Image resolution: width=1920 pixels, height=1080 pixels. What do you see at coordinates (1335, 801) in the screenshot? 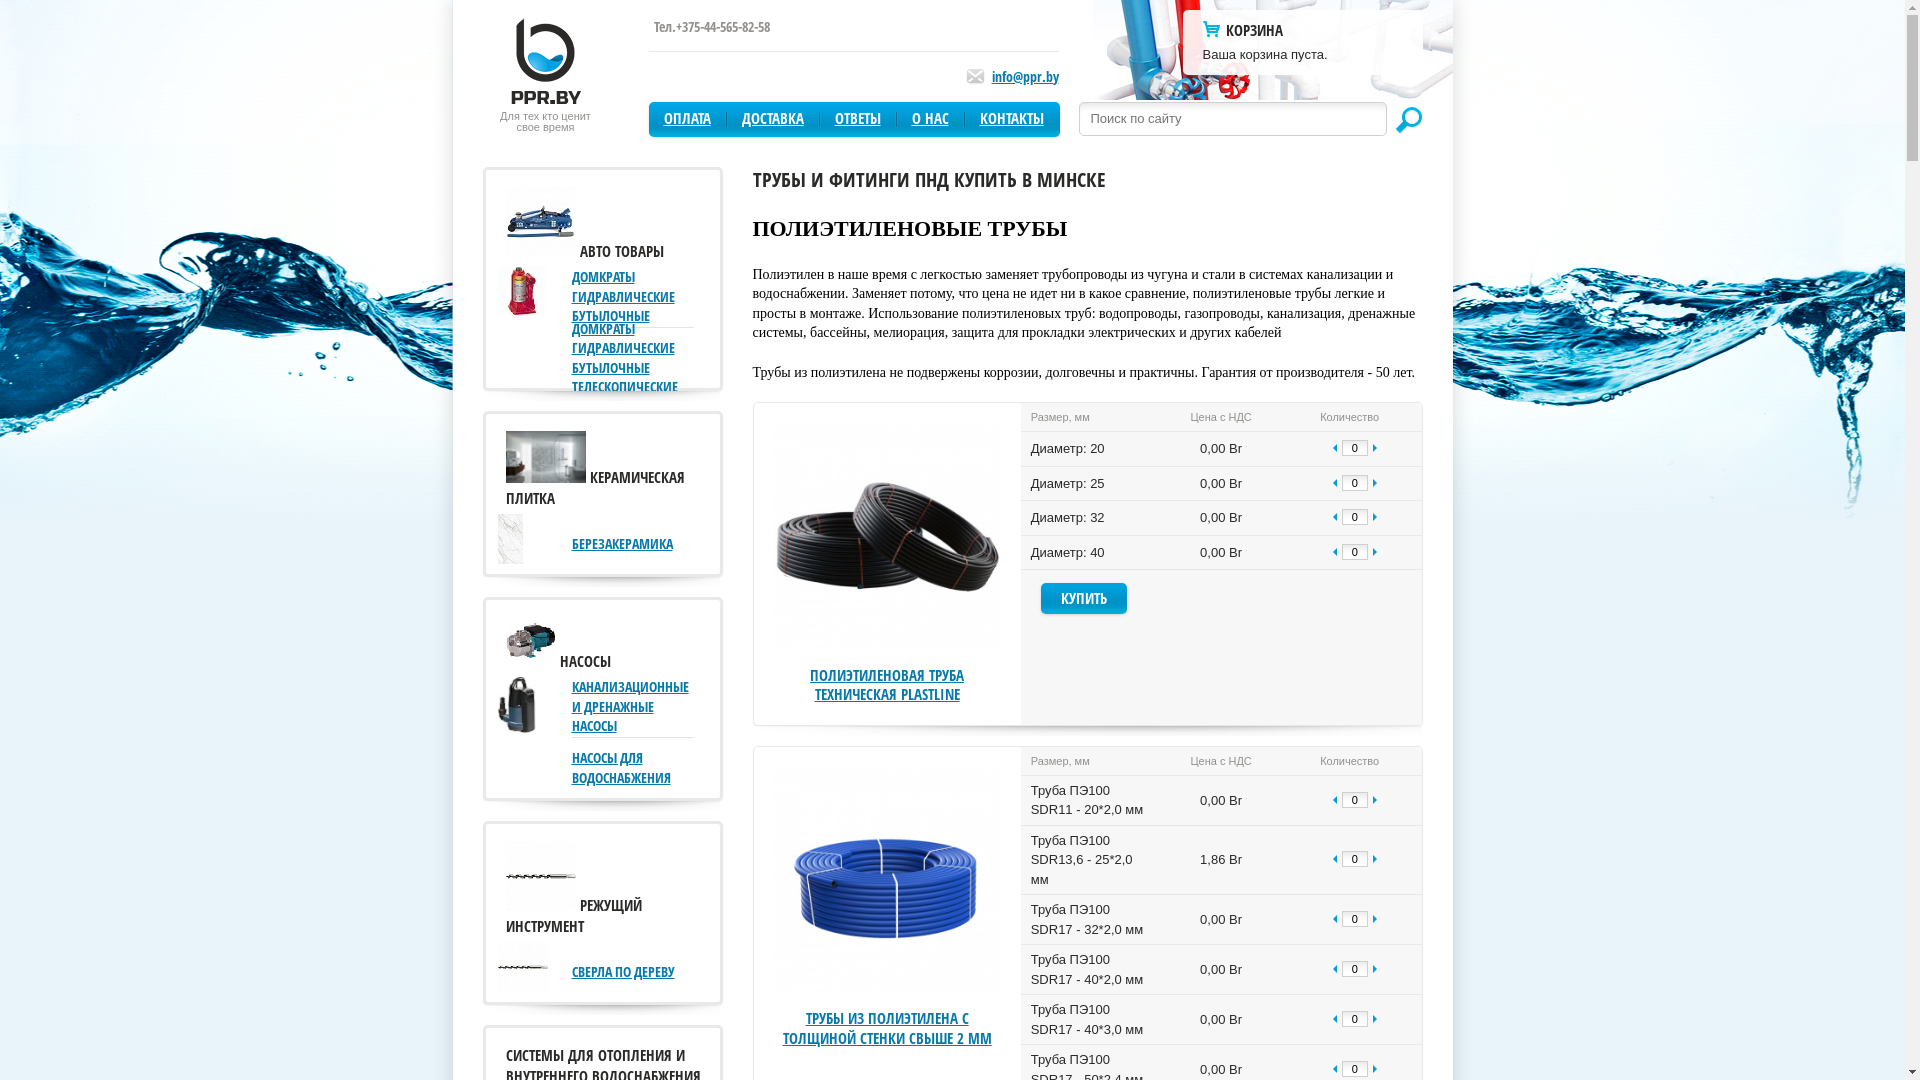
I see `-` at bounding box center [1335, 801].